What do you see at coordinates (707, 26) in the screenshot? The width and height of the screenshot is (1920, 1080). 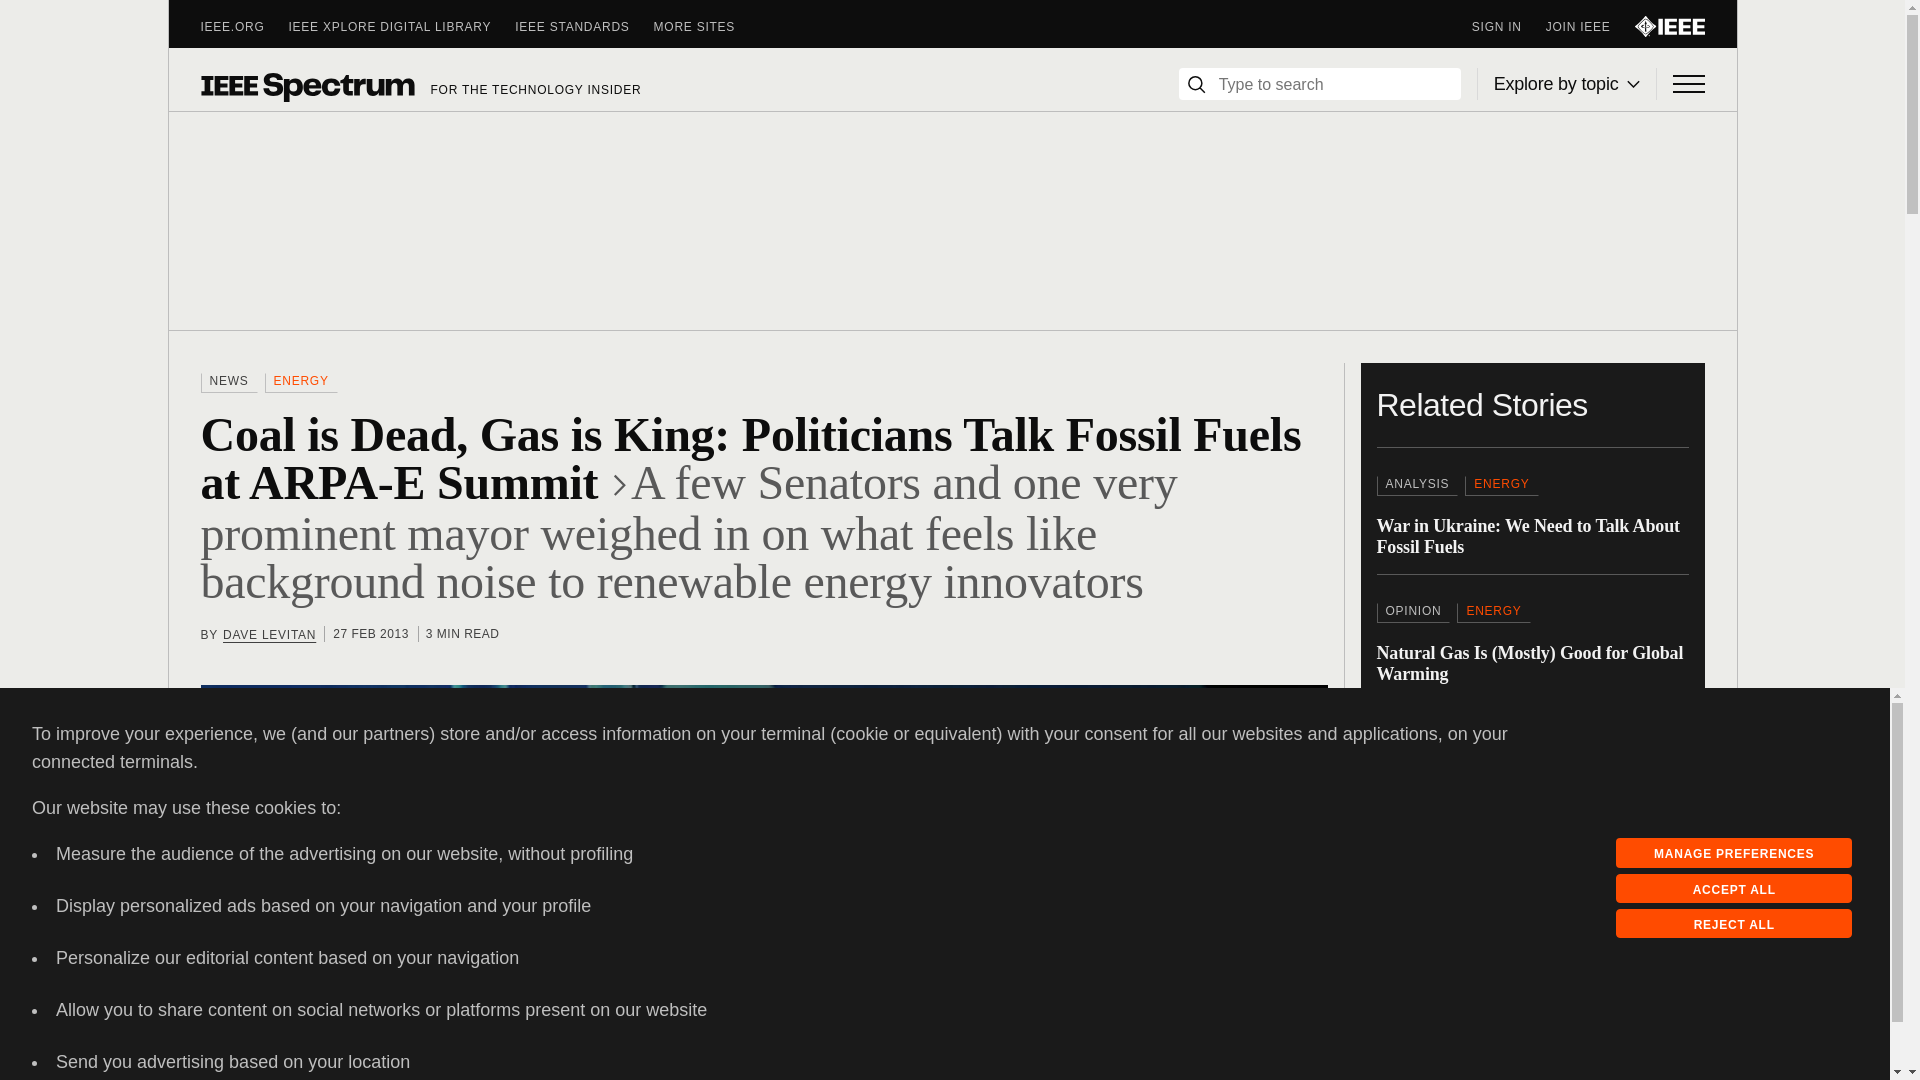 I see `MORE SITES` at bounding box center [707, 26].